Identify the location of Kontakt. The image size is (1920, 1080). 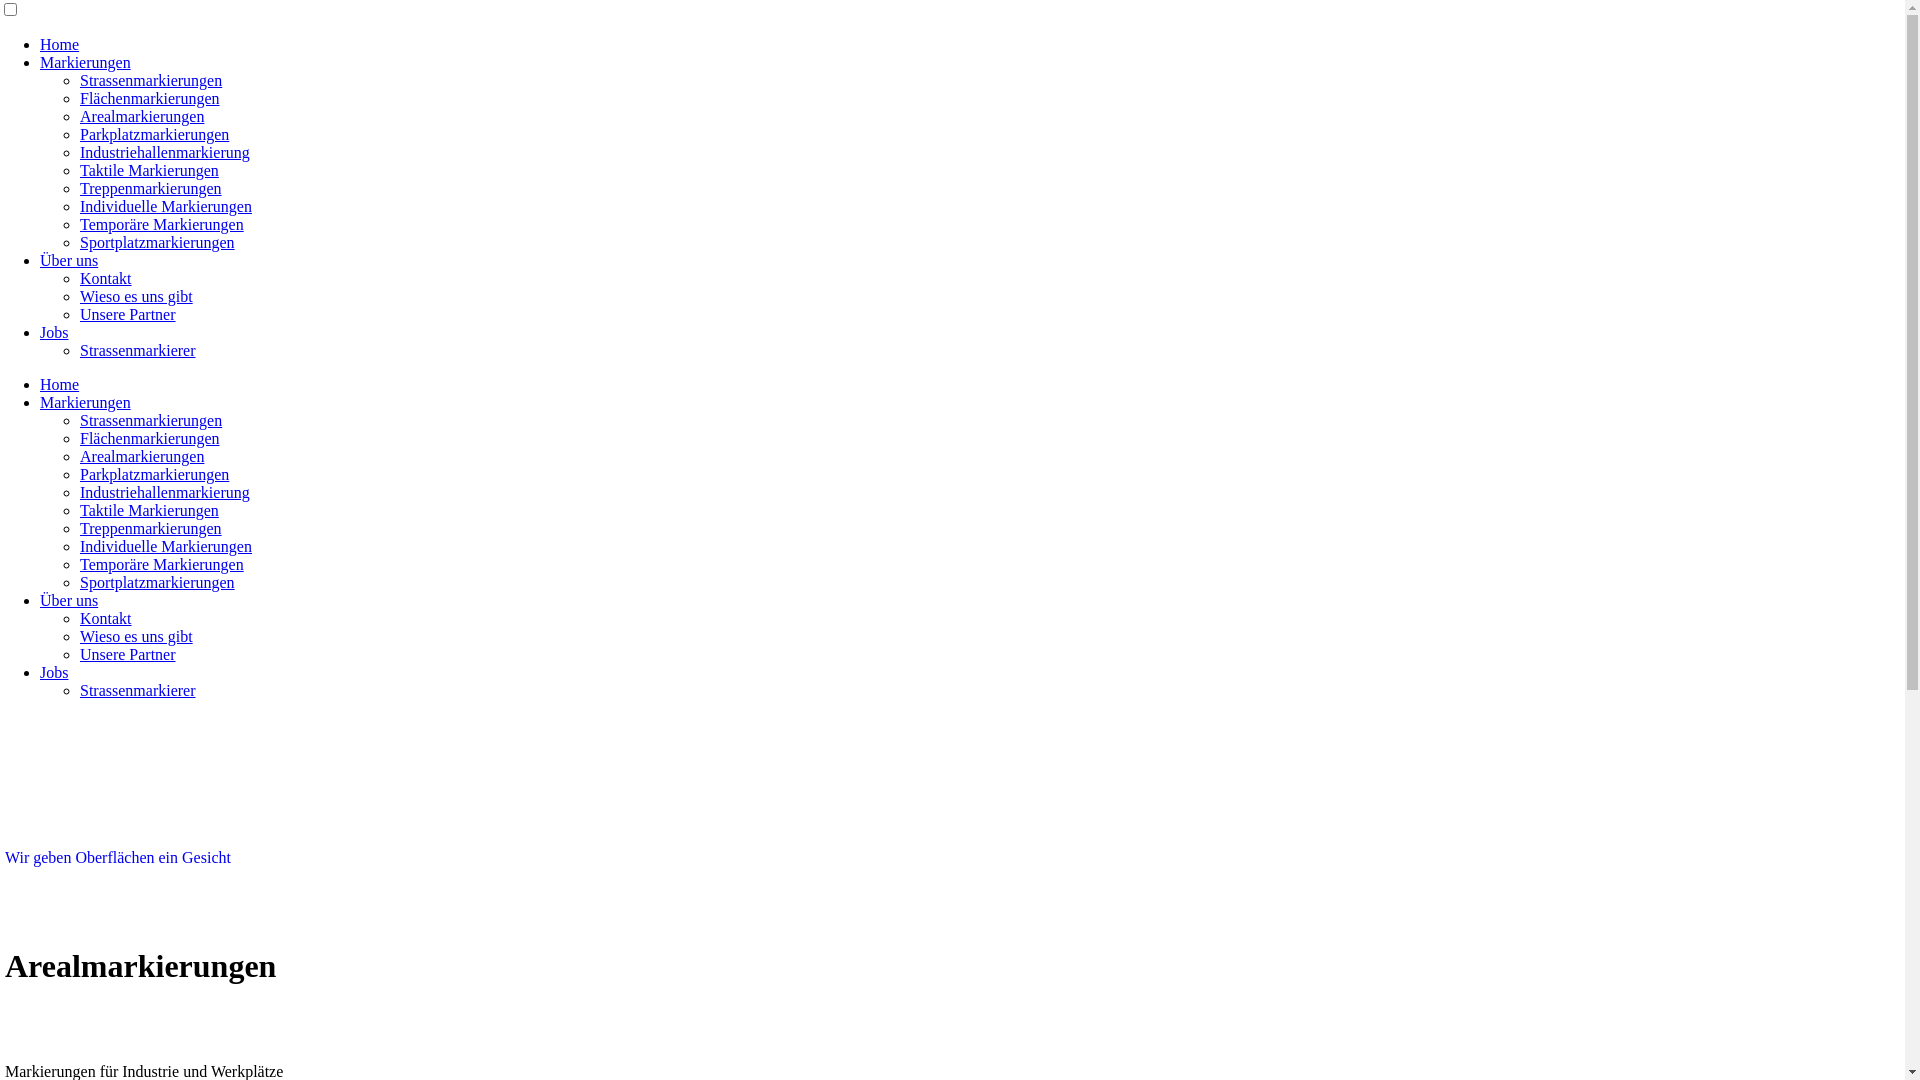
(106, 618).